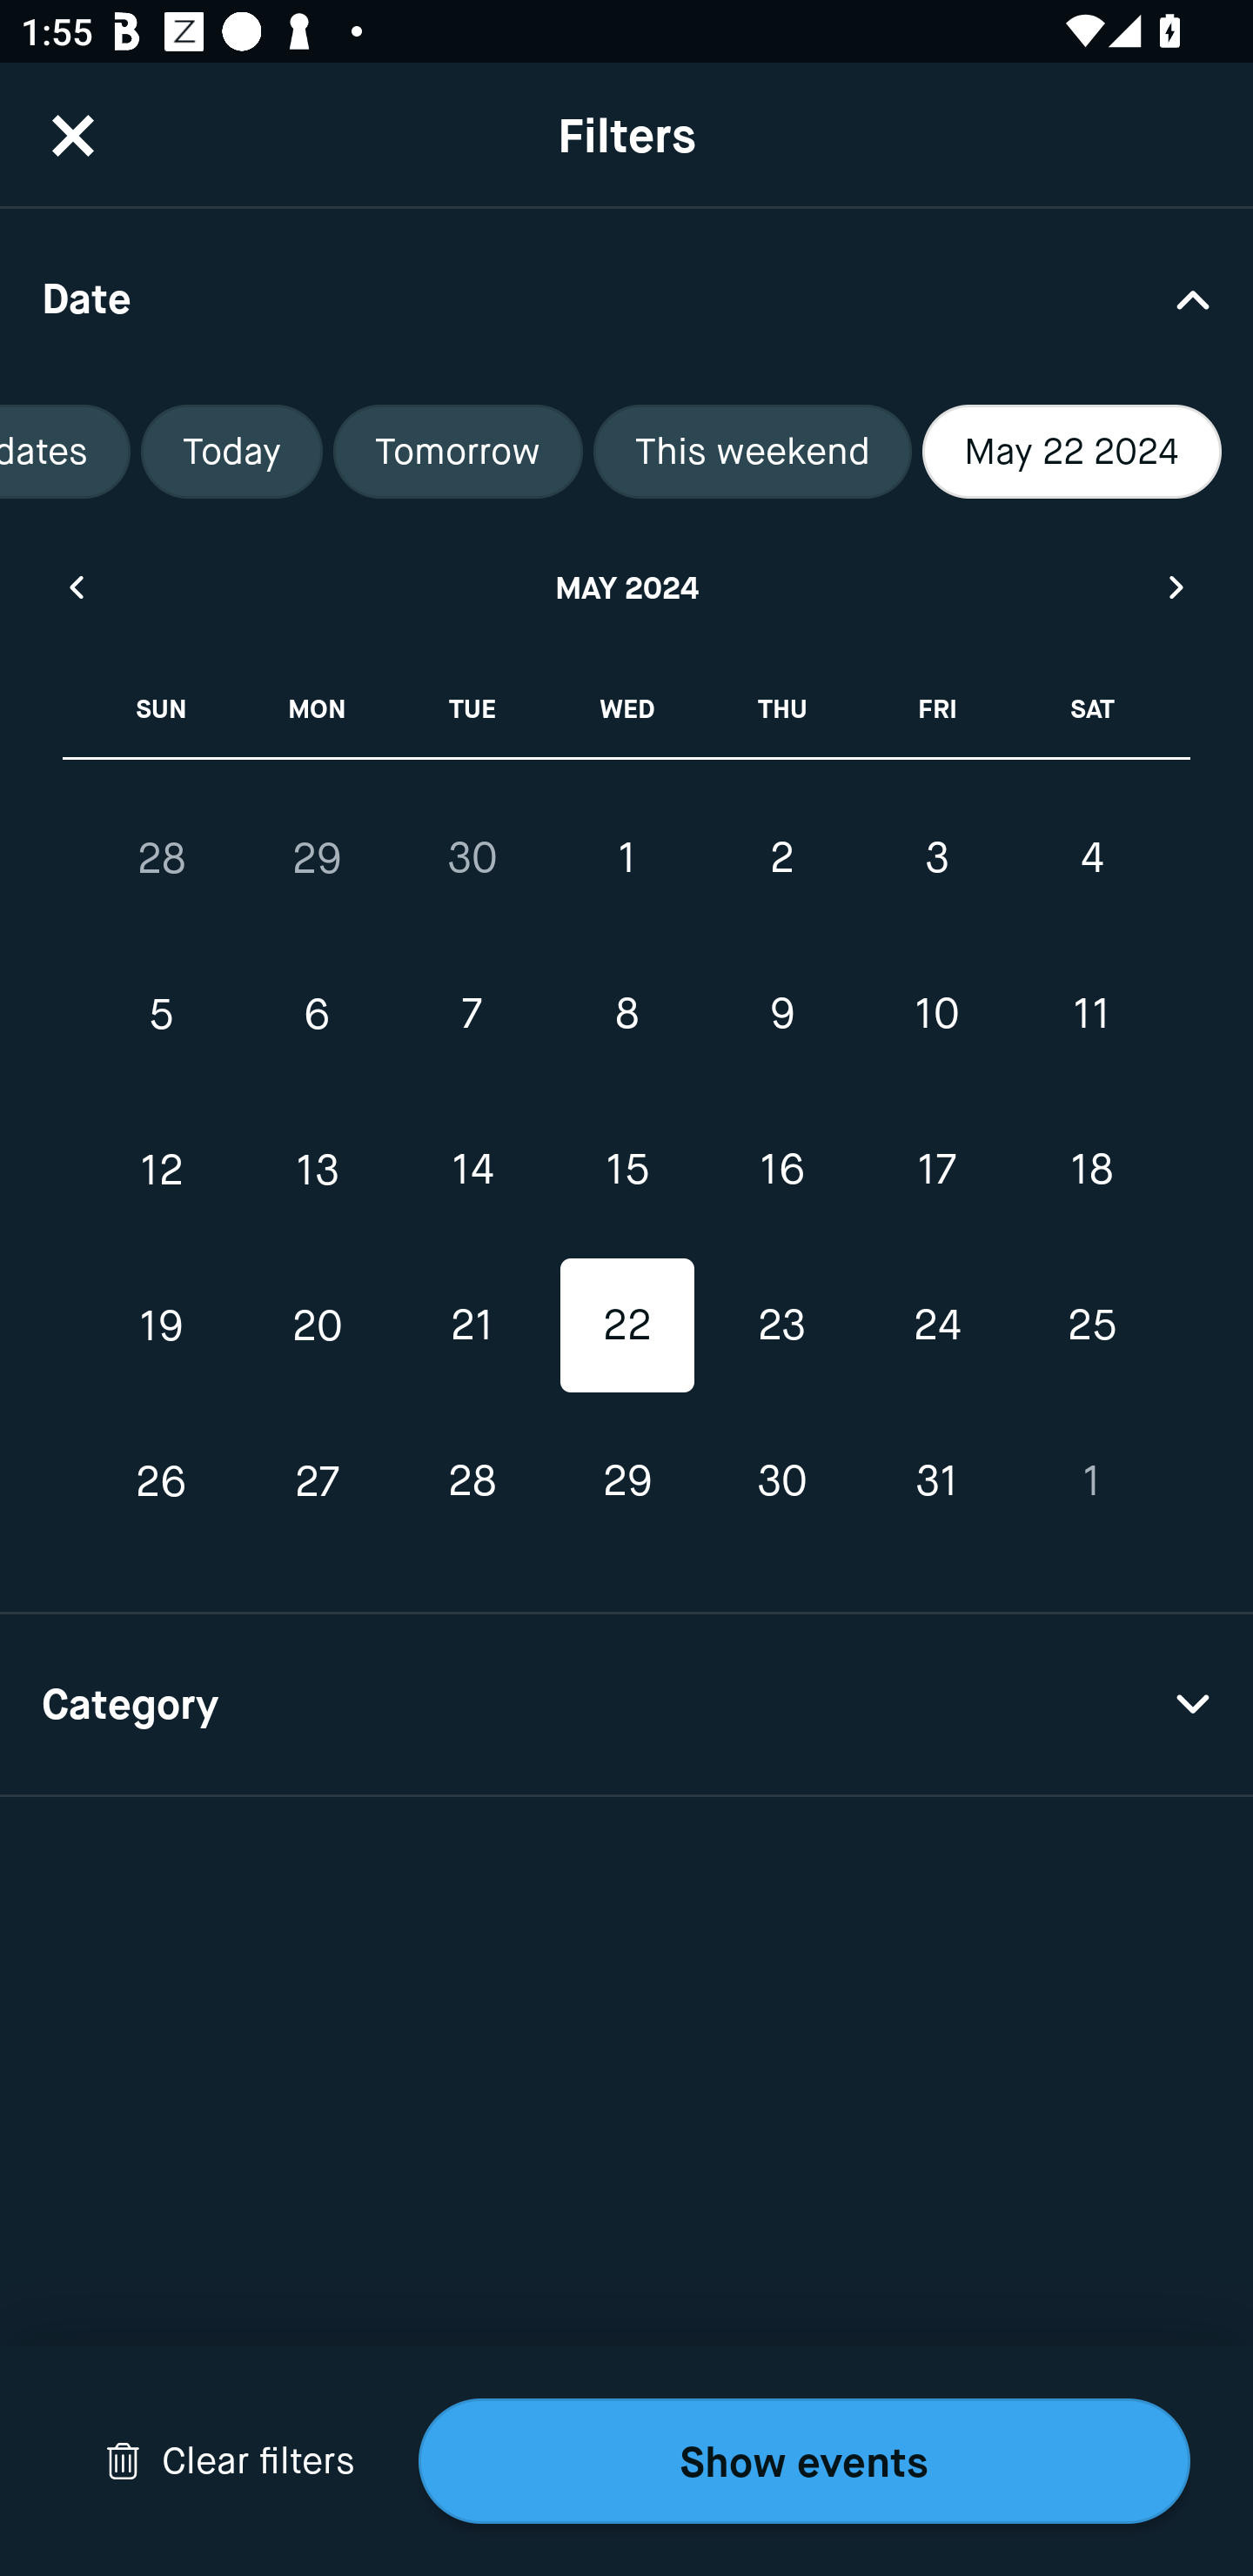  I want to click on 21, so click(472, 1325).